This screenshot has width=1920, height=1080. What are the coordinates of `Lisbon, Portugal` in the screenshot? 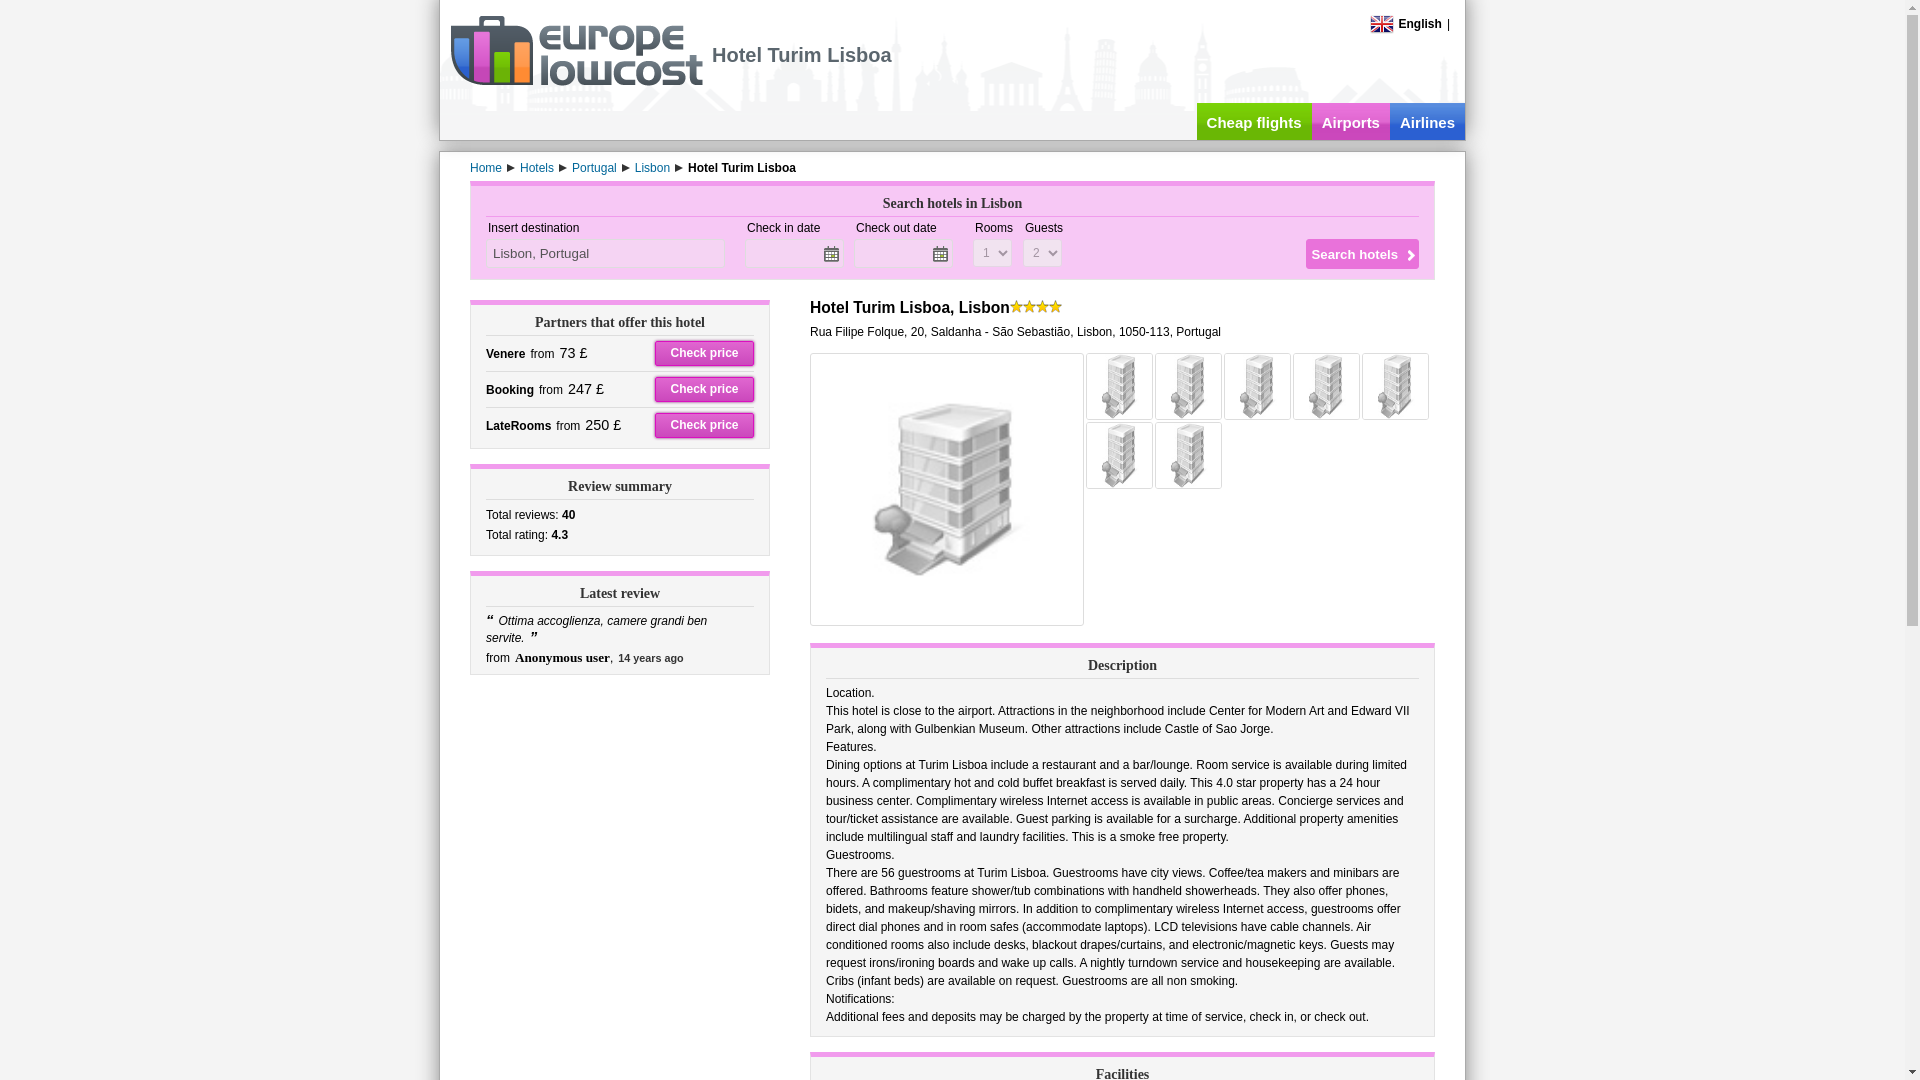 It's located at (605, 252).